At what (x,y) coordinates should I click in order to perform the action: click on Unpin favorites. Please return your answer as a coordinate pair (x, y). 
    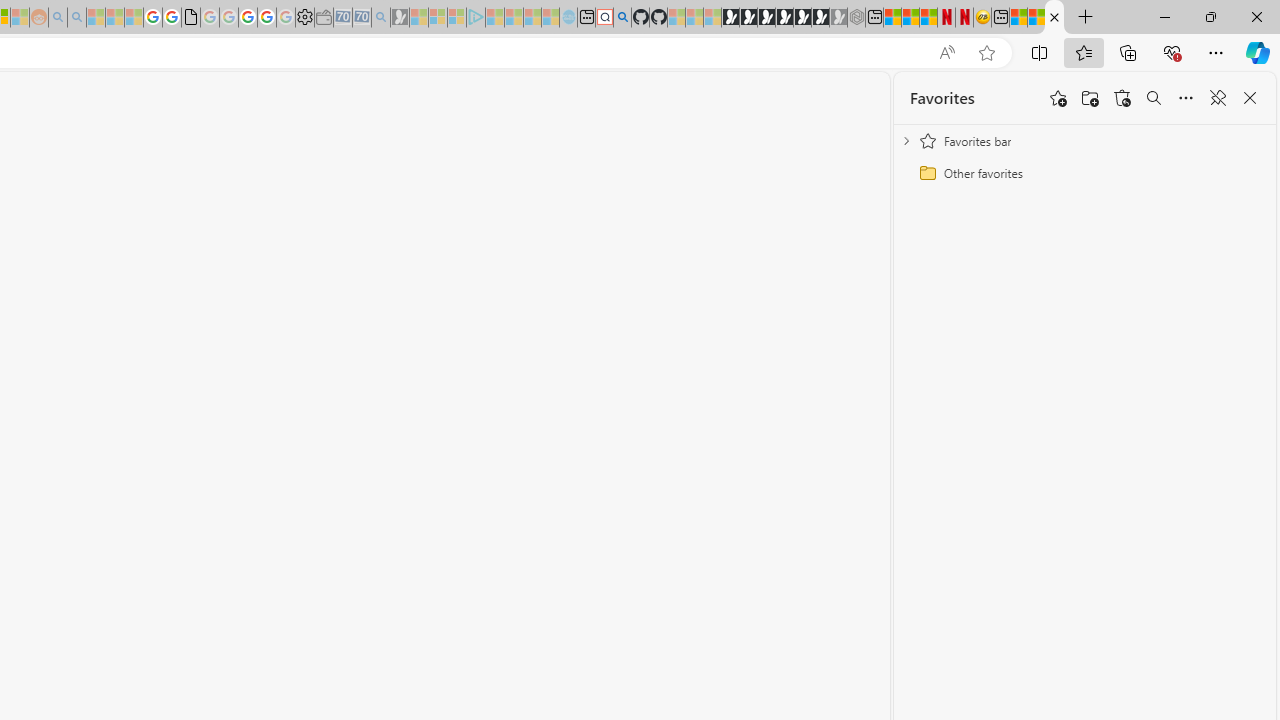
    Looking at the image, I should click on (1218, 98).